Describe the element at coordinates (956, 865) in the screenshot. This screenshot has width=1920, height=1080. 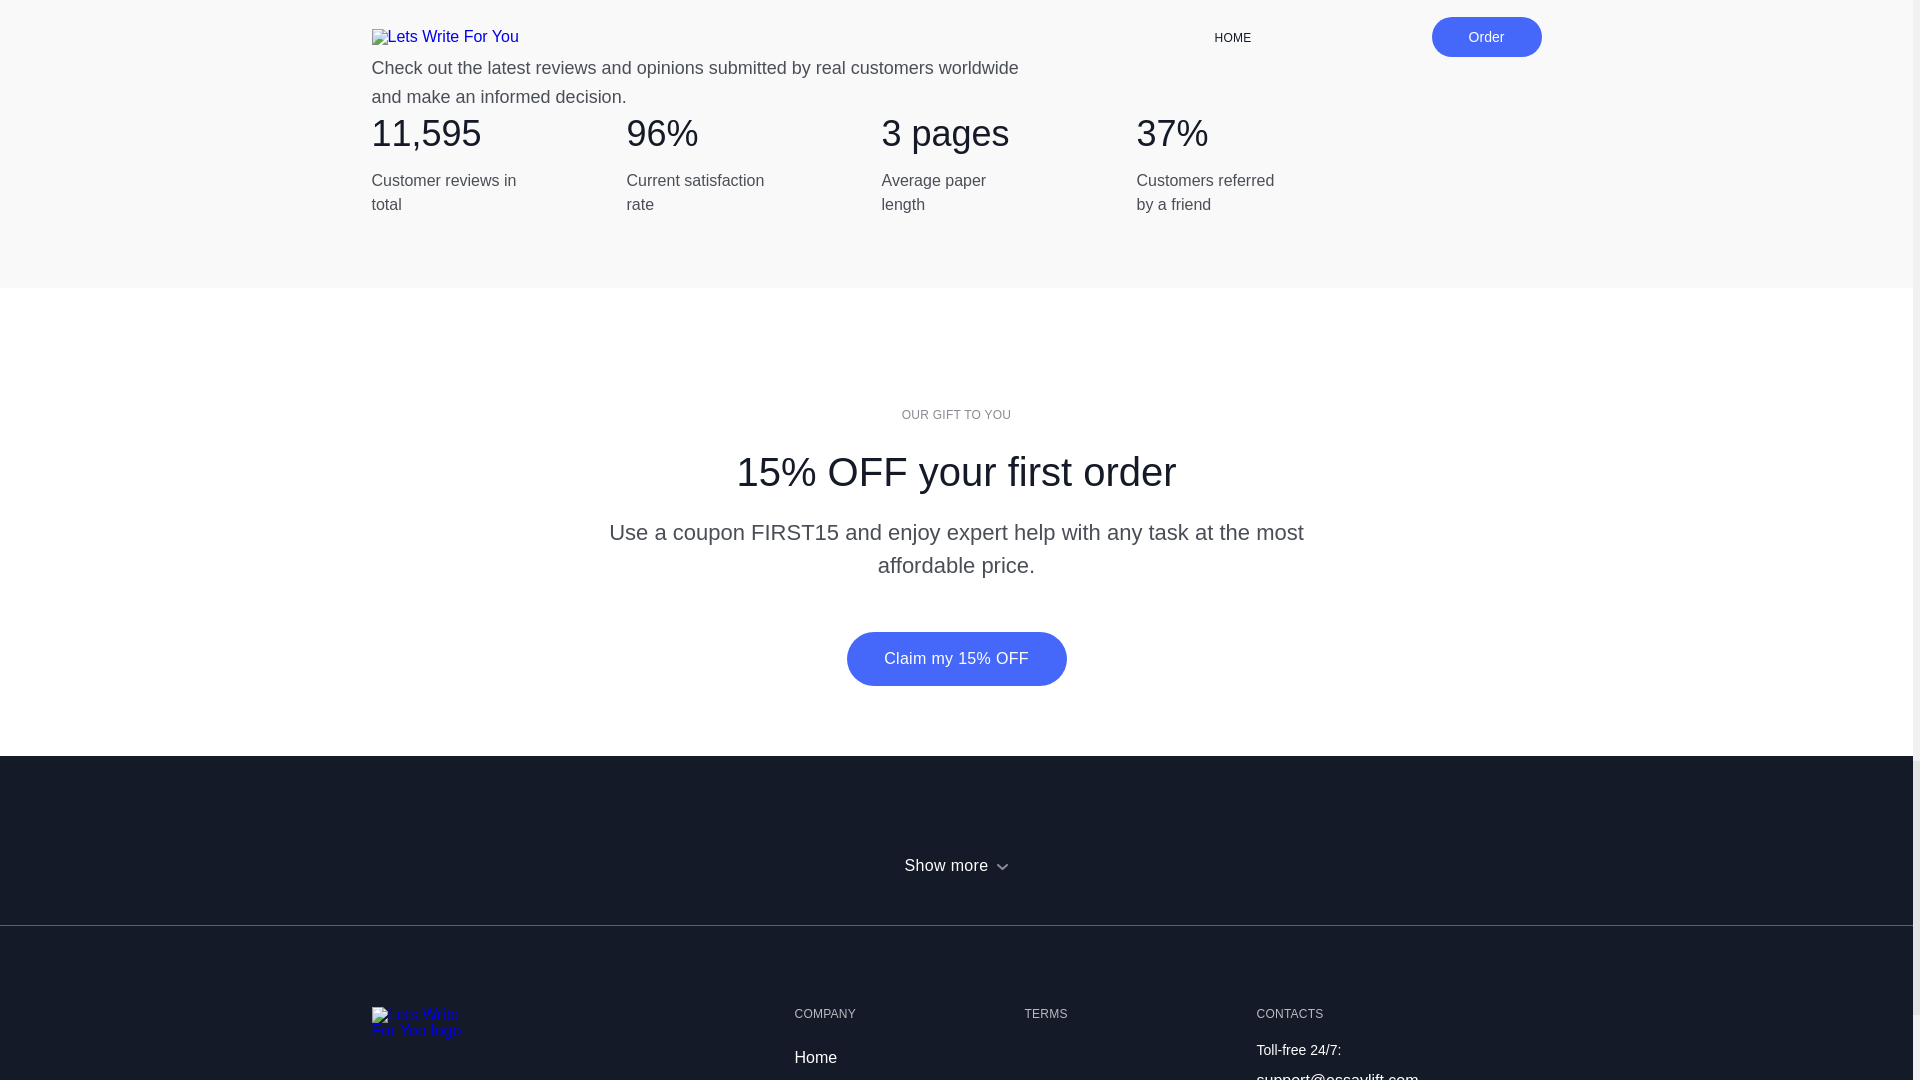
I see `Show more` at that location.